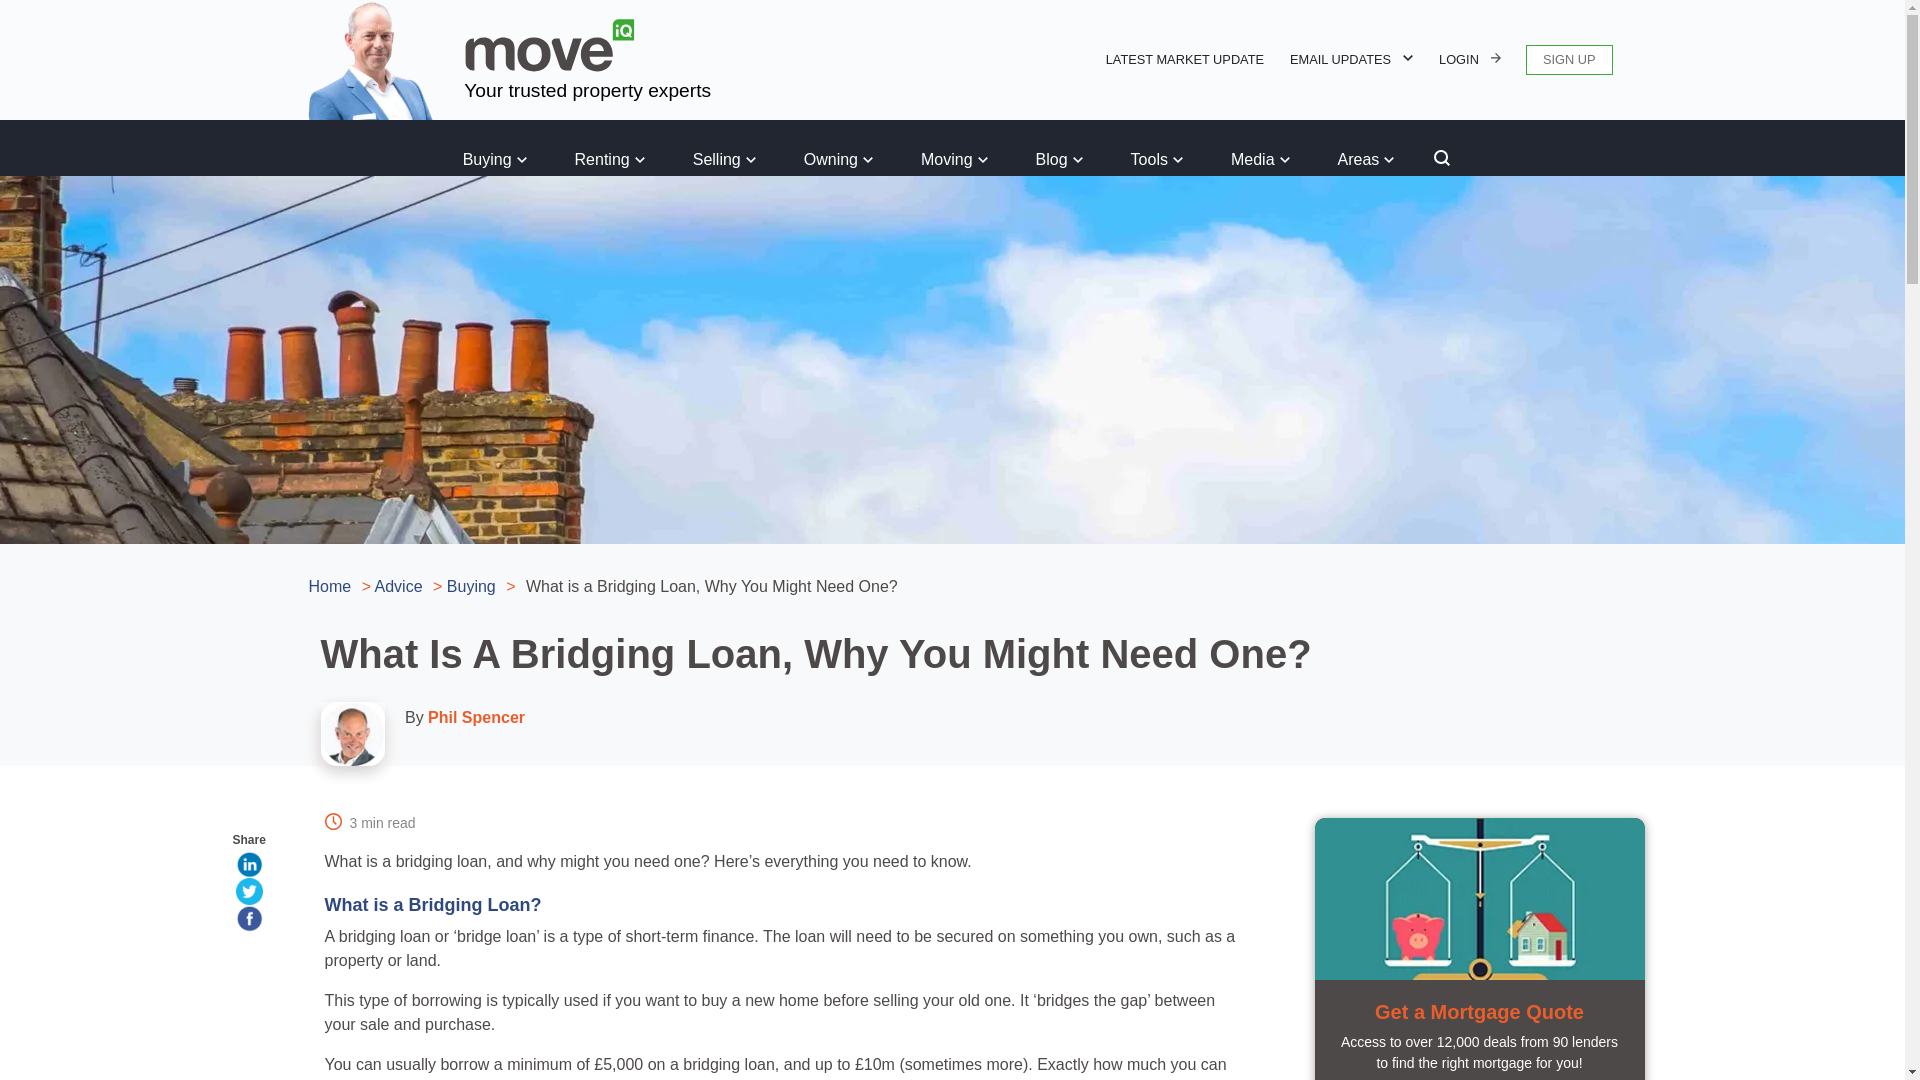 This screenshot has width=1920, height=1080. Describe the element at coordinates (1470, 60) in the screenshot. I see `LOGIN` at that location.